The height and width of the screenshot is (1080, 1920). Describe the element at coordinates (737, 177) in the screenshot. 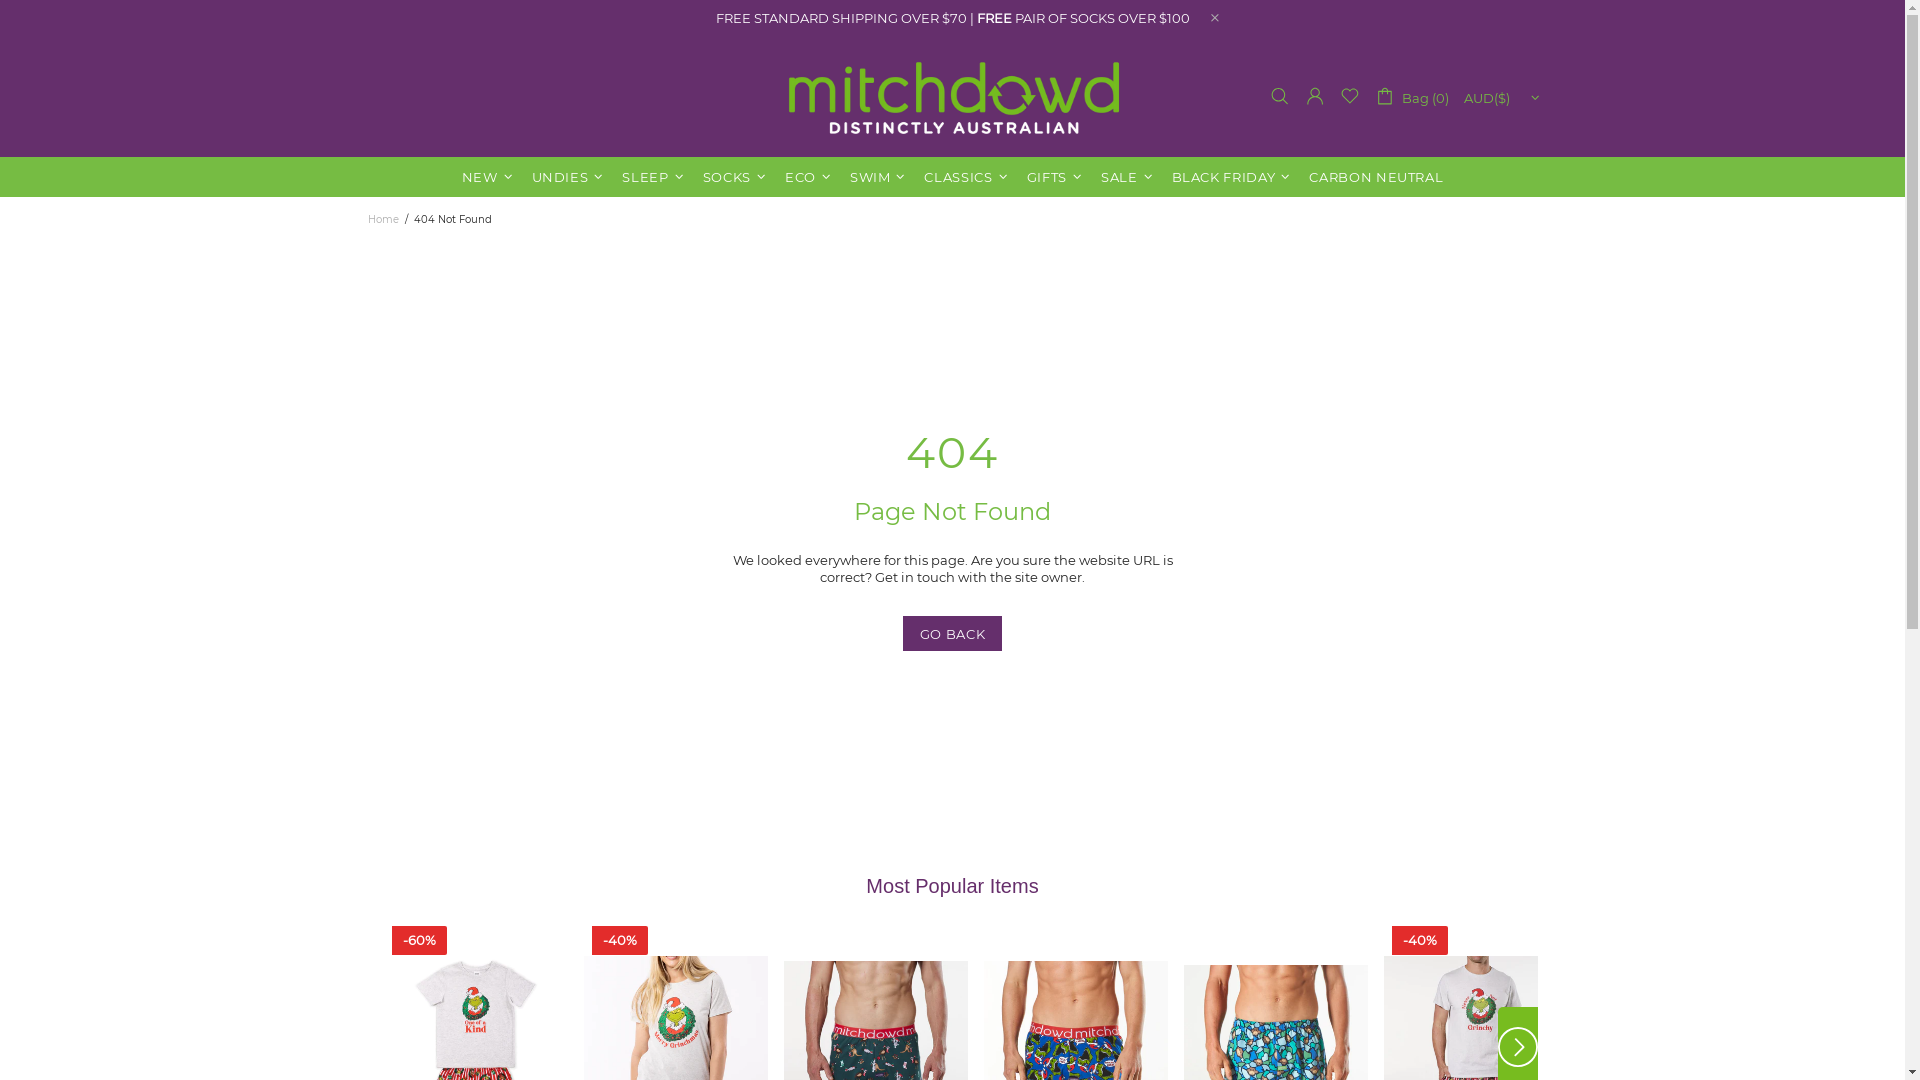

I see `SOCKS` at that location.